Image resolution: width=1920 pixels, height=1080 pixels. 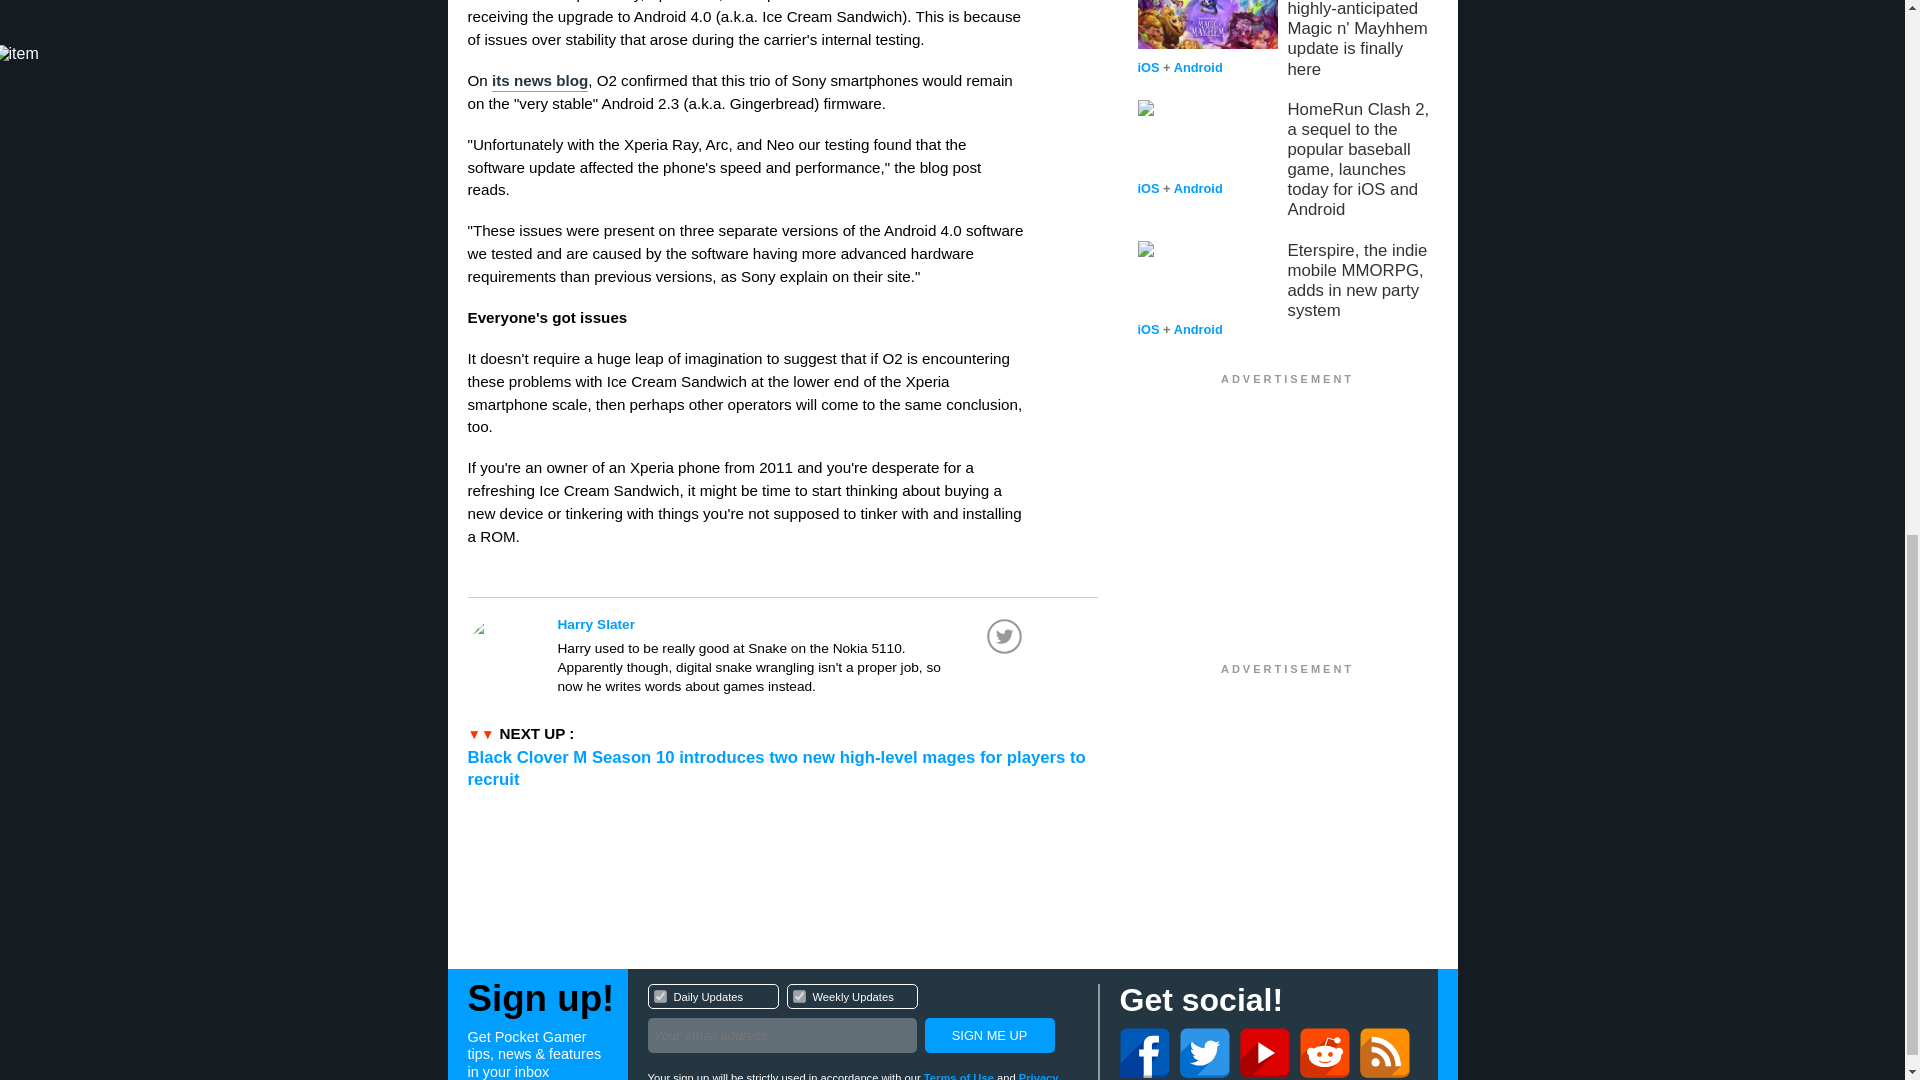 I want to click on its news blog, so click(x=798, y=996).